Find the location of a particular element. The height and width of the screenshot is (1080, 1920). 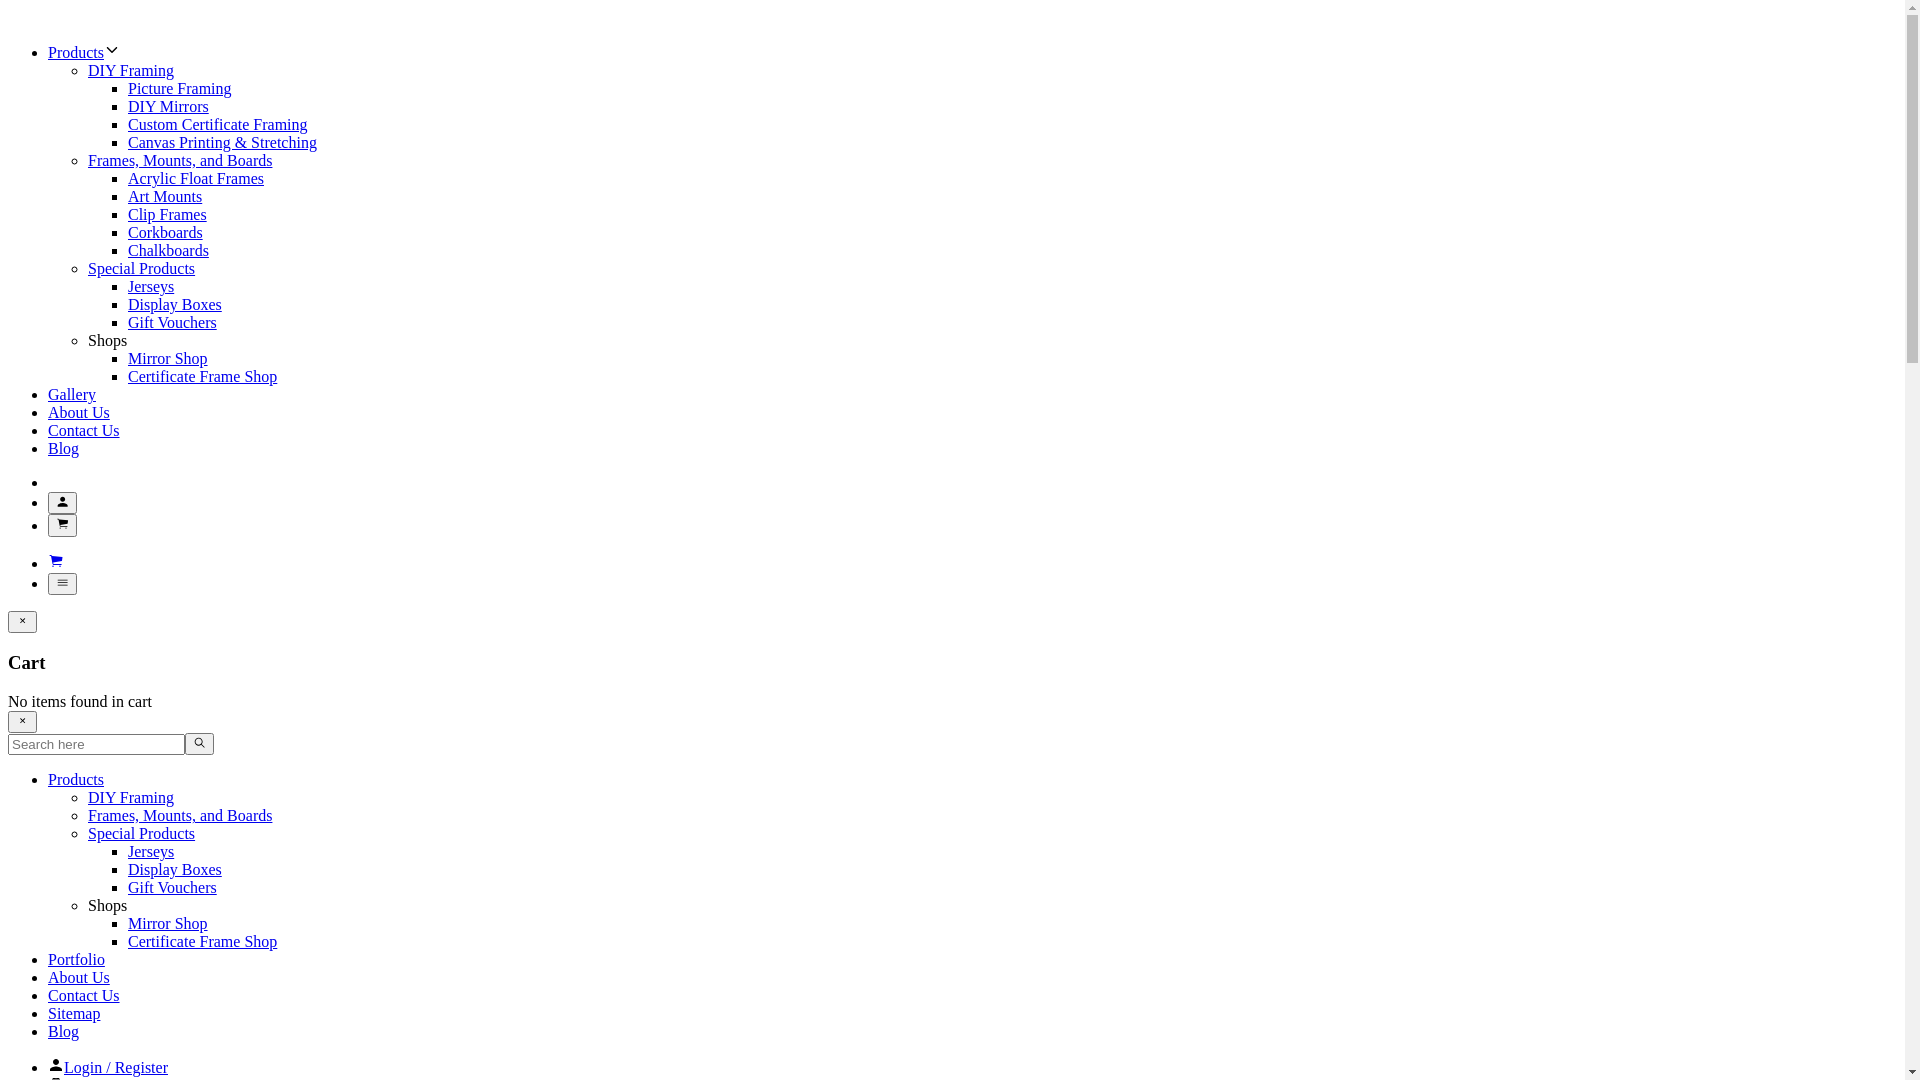

Clip Frames is located at coordinates (168, 214).